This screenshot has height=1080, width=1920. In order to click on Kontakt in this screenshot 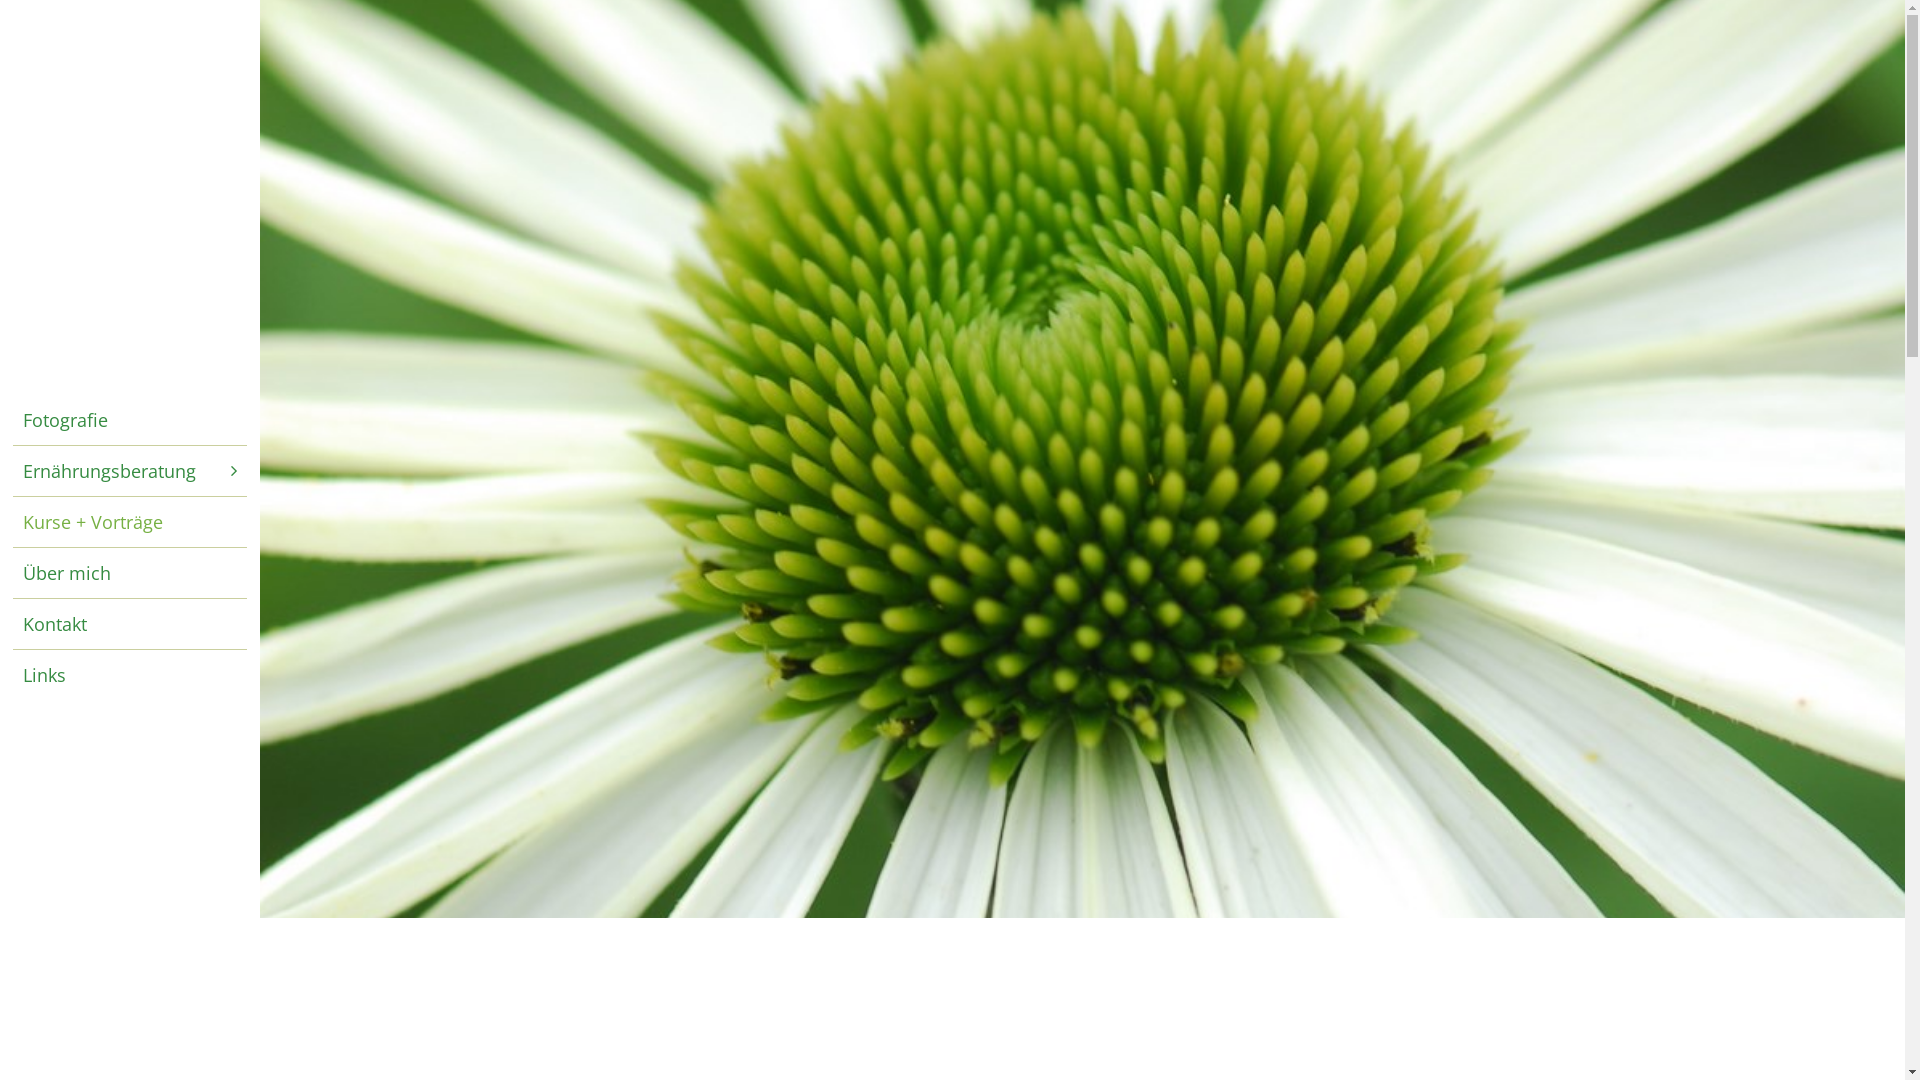, I will do `click(130, 623)`.